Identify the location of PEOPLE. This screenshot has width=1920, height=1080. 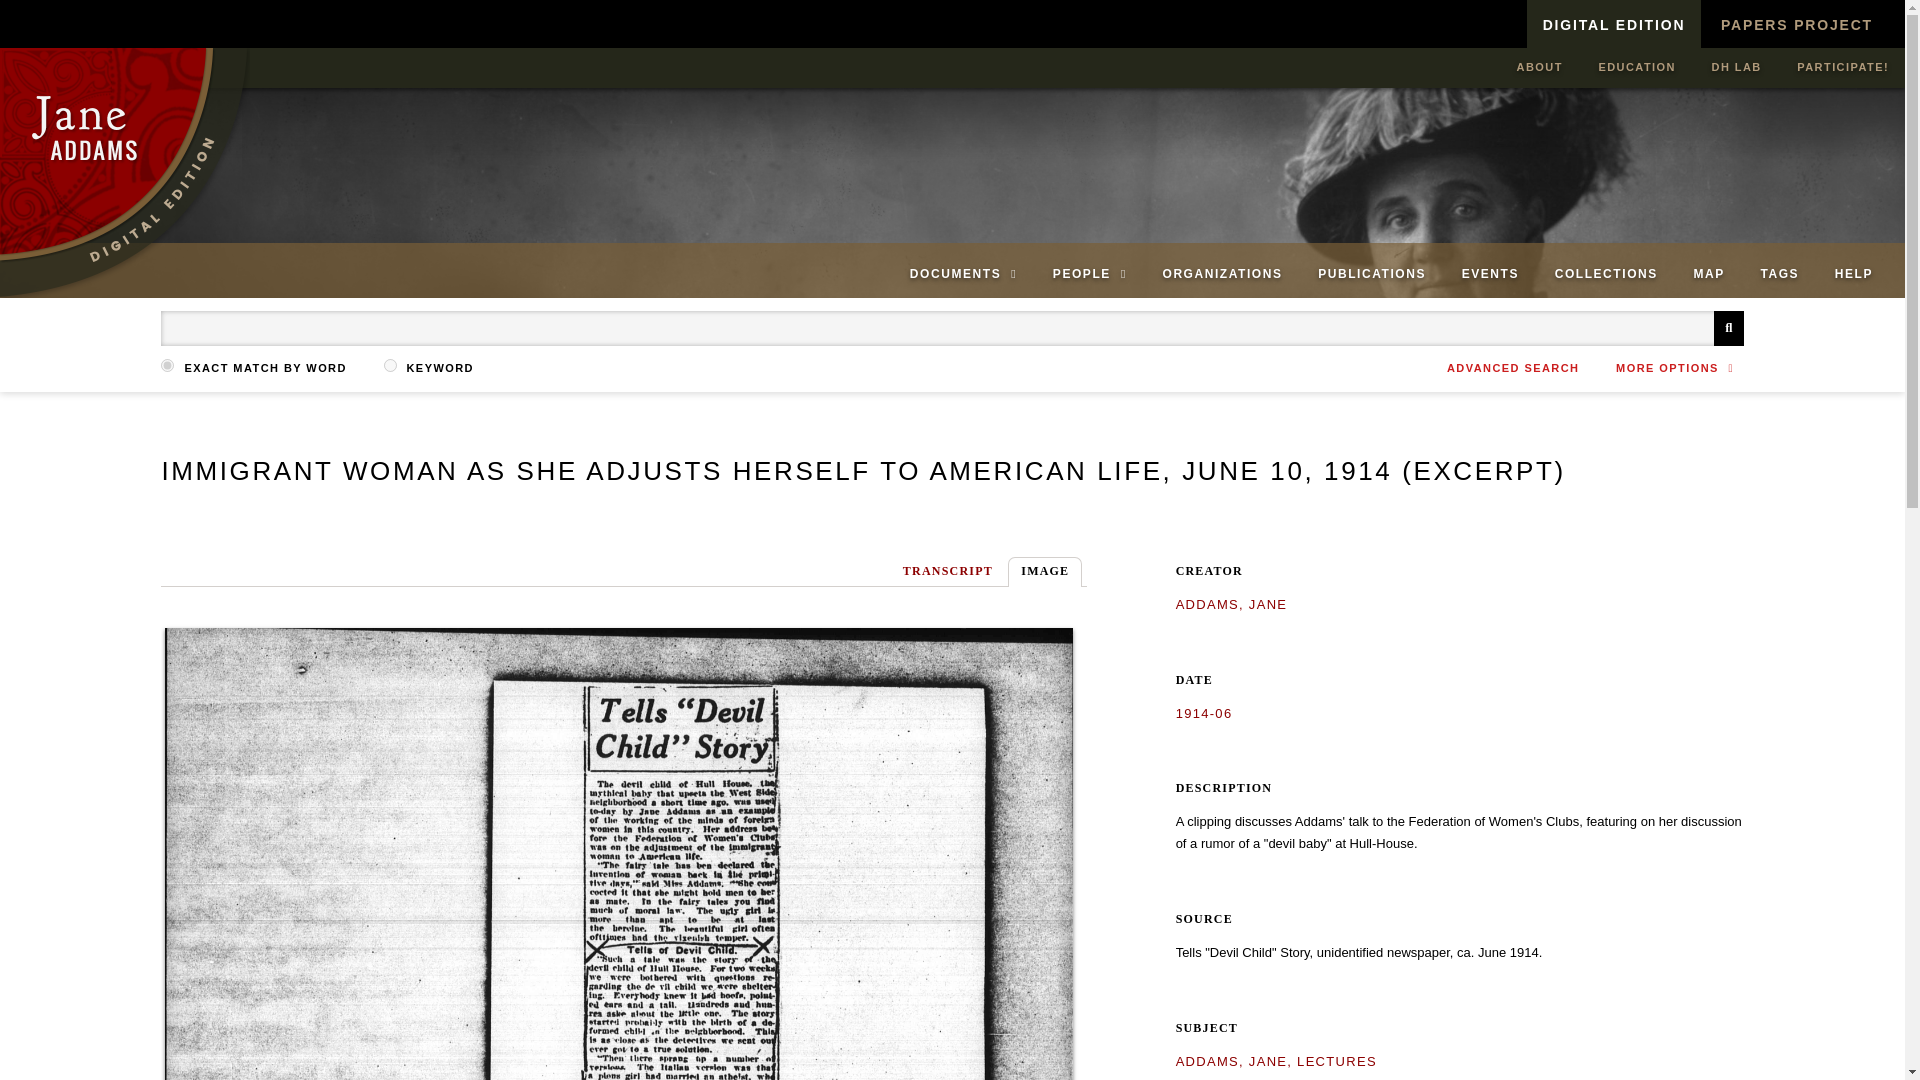
(1089, 274).